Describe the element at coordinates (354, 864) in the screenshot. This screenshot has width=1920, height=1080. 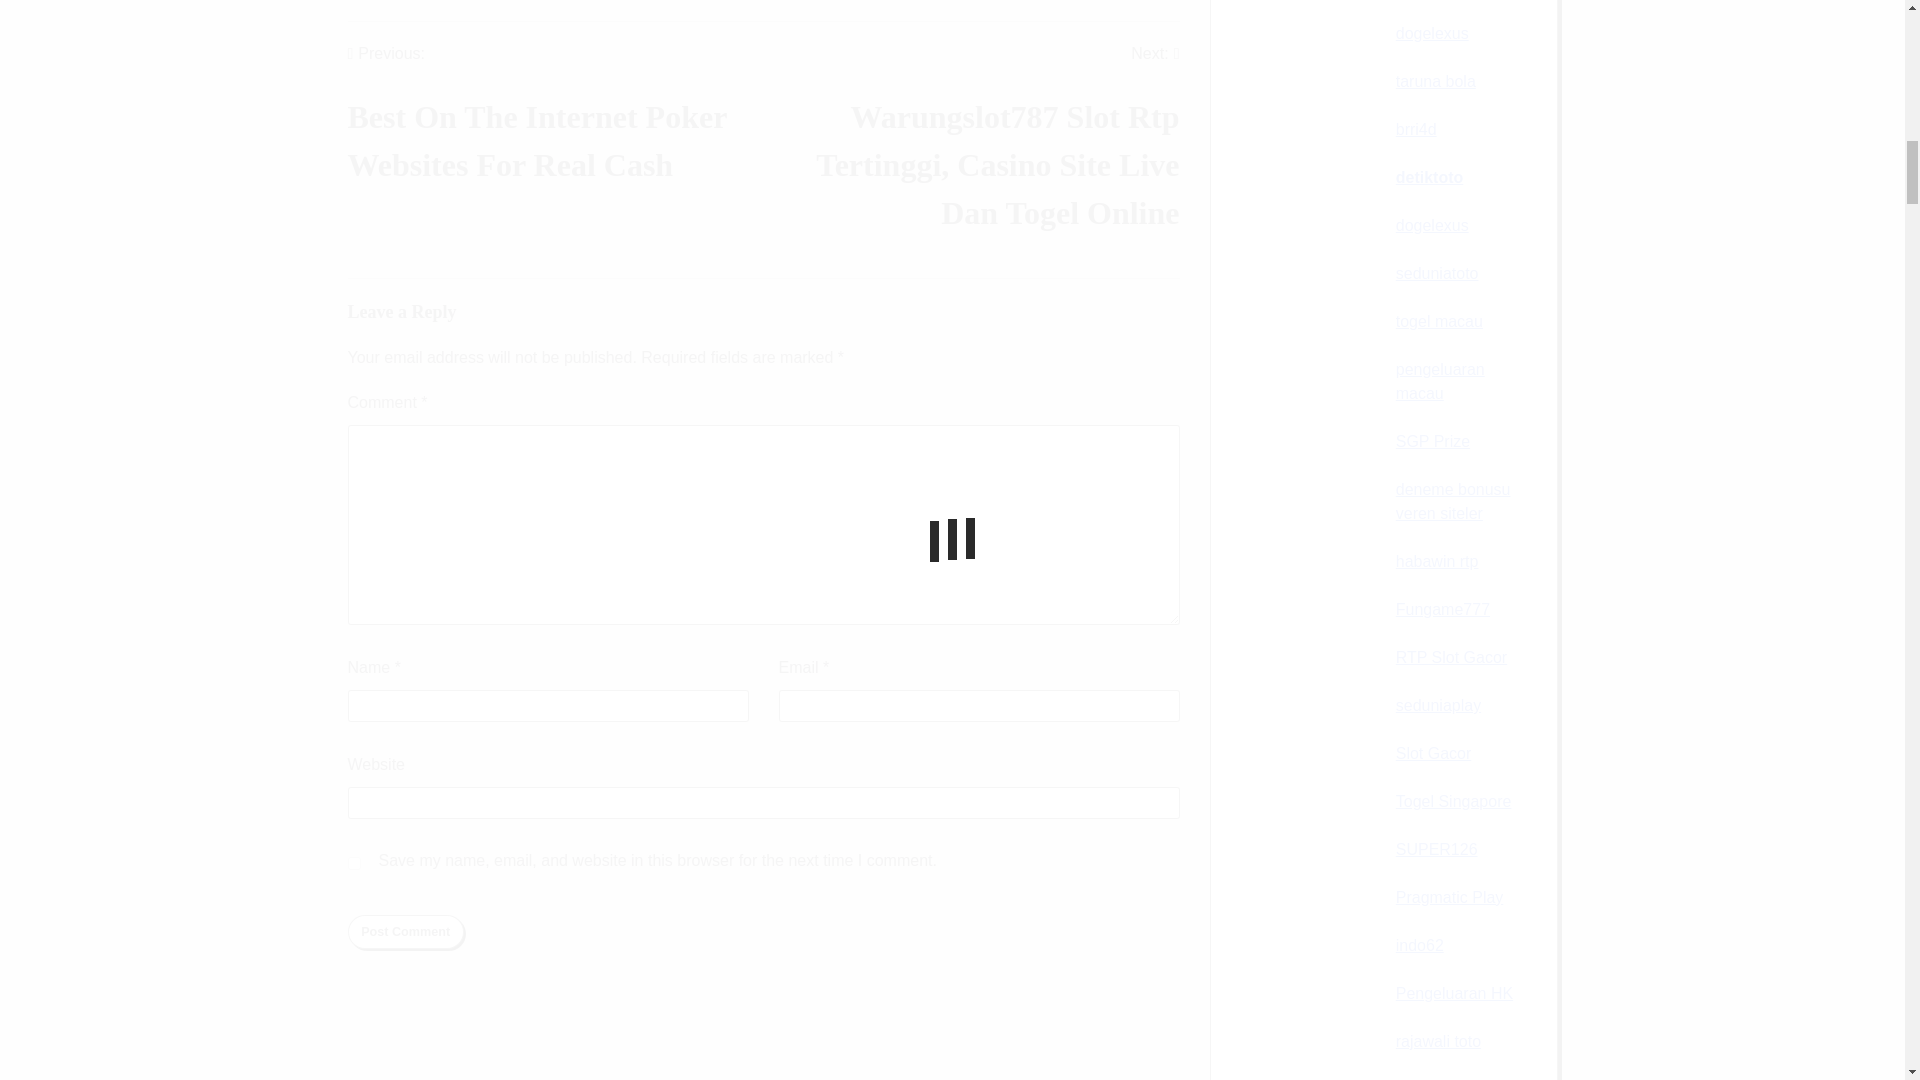
I see `yes` at that location.